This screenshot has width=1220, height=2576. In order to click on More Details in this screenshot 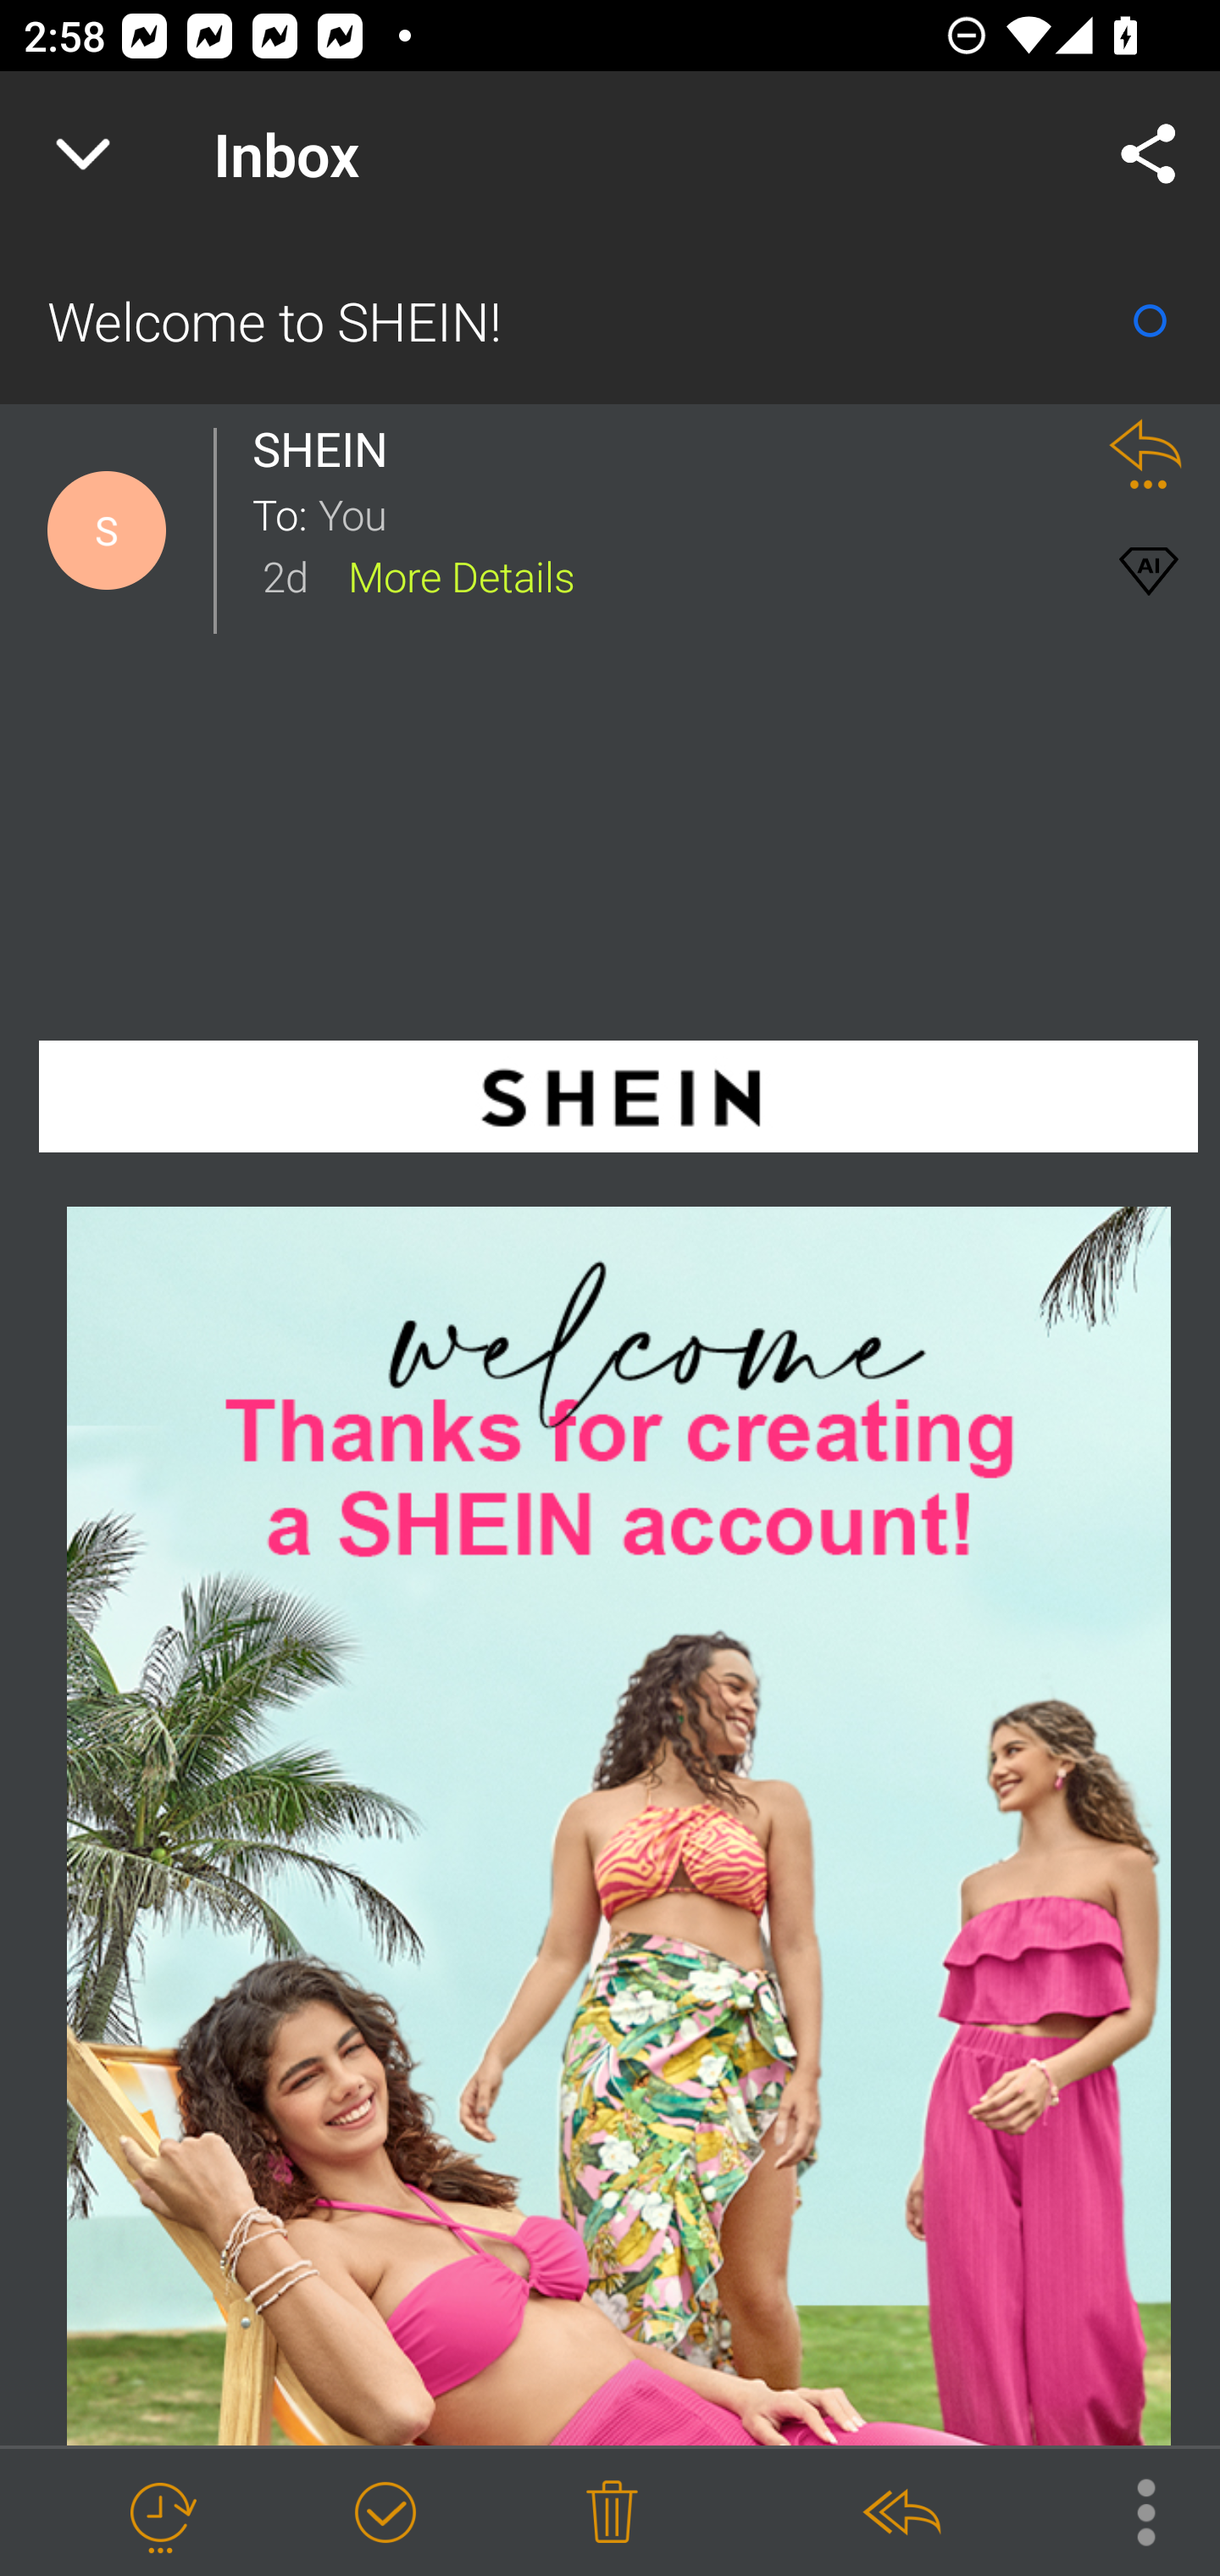, I will do `click(461, 575)`.